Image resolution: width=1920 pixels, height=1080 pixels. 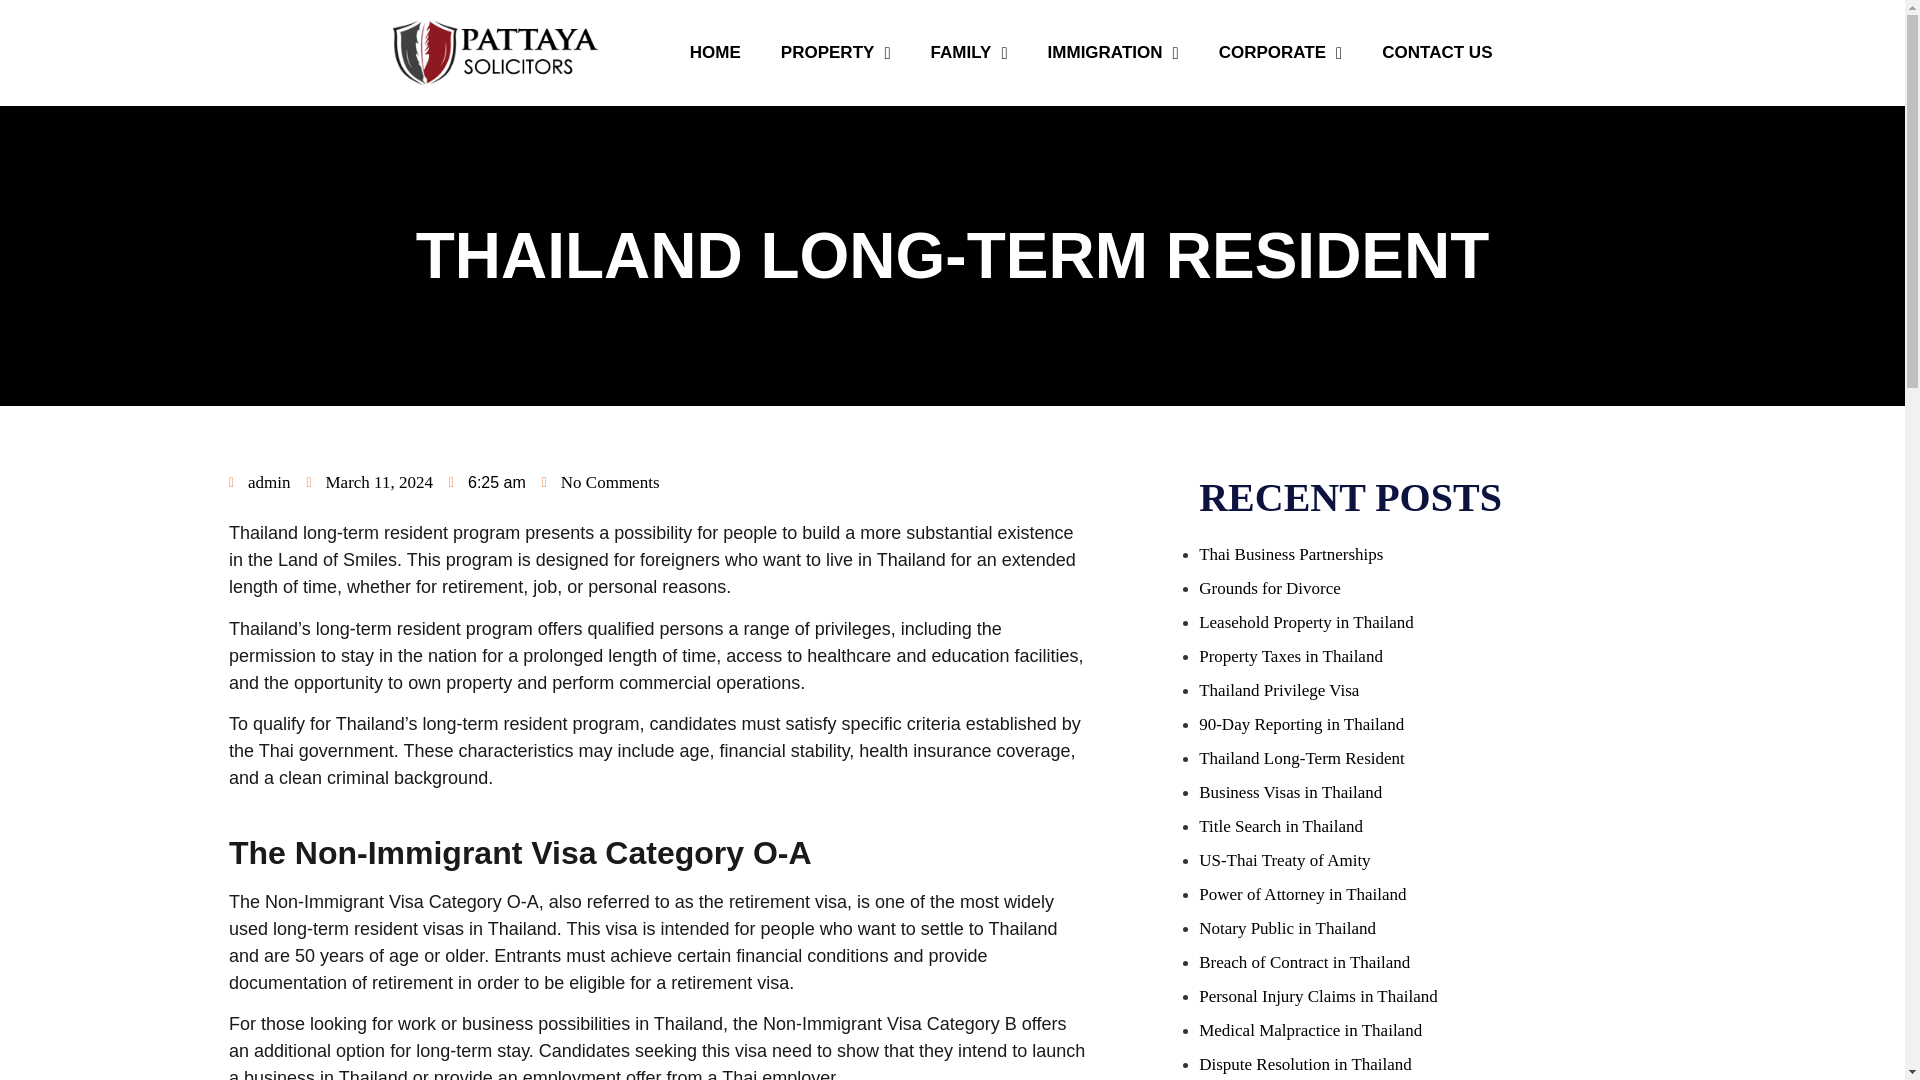 I want to click on IMMIGRATION, so click(x=1112, y=52).